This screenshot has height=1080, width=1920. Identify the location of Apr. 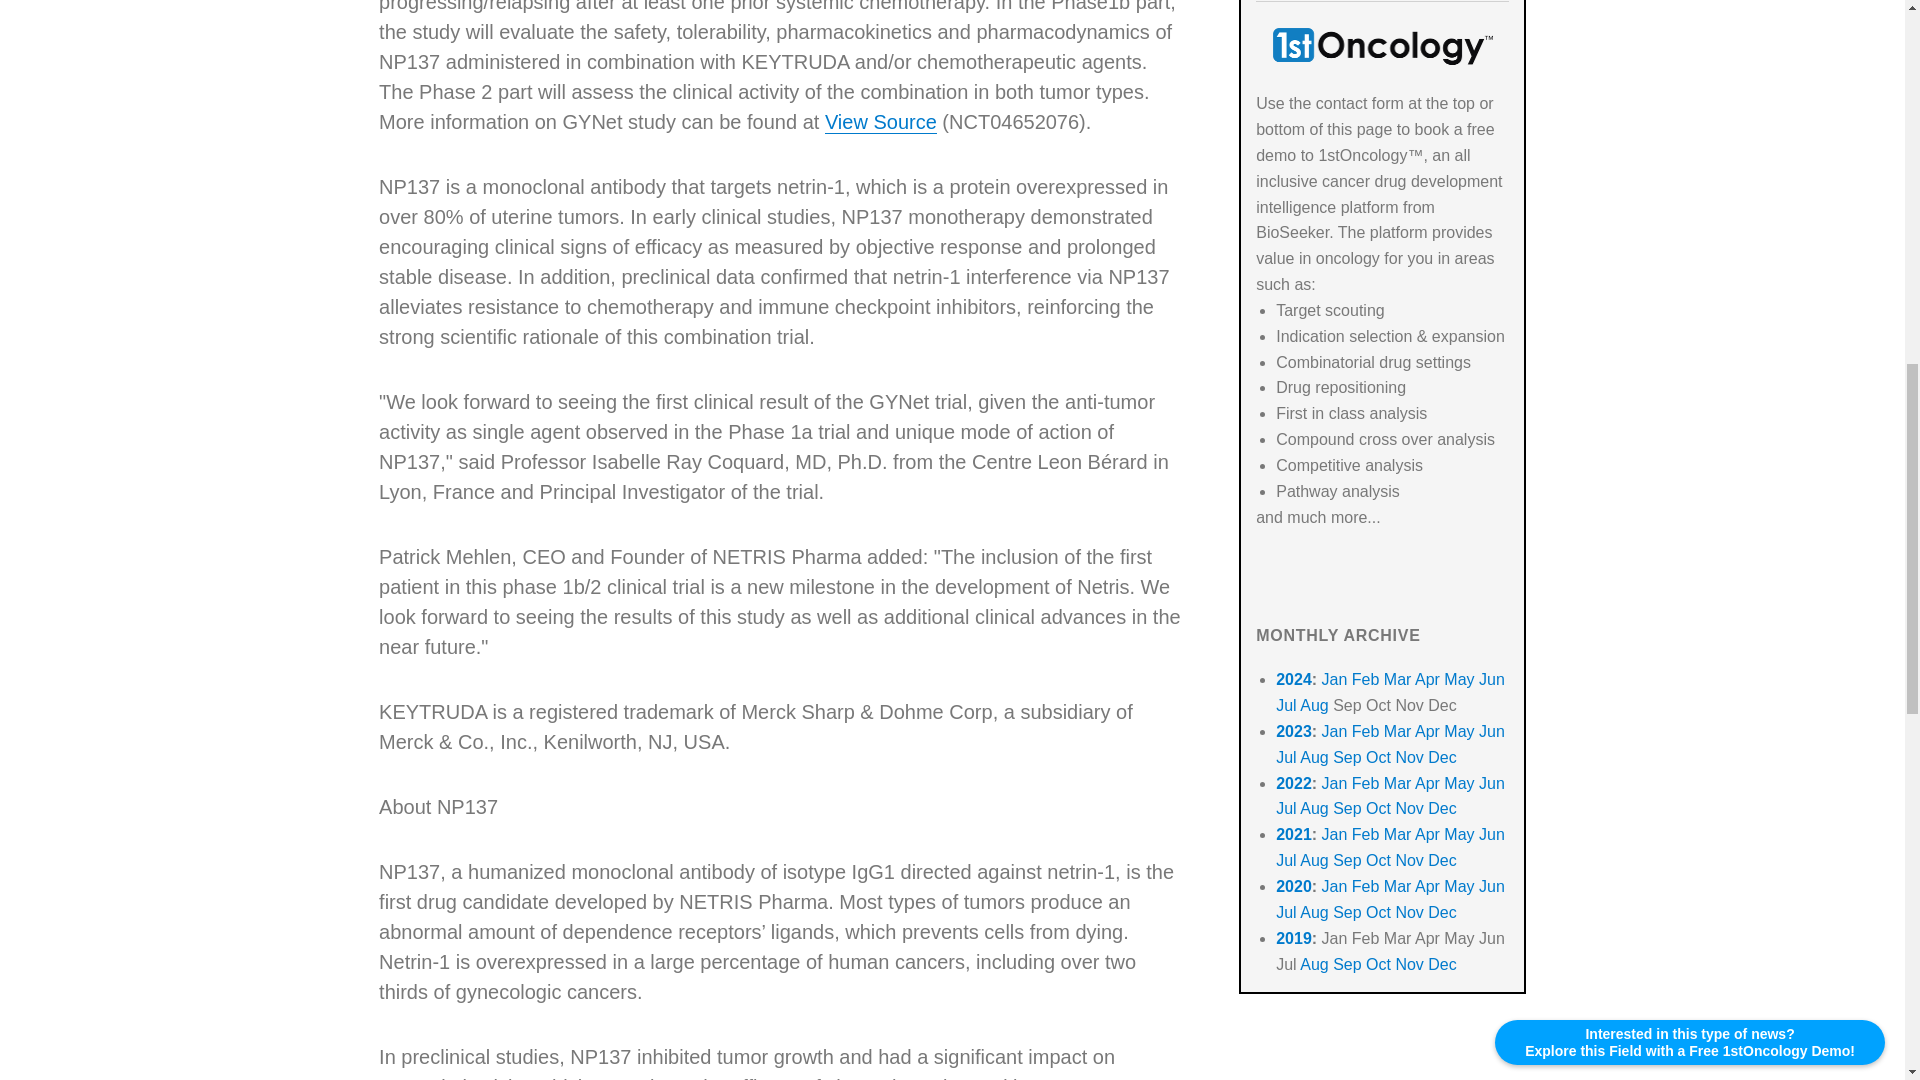
(1428, 730).